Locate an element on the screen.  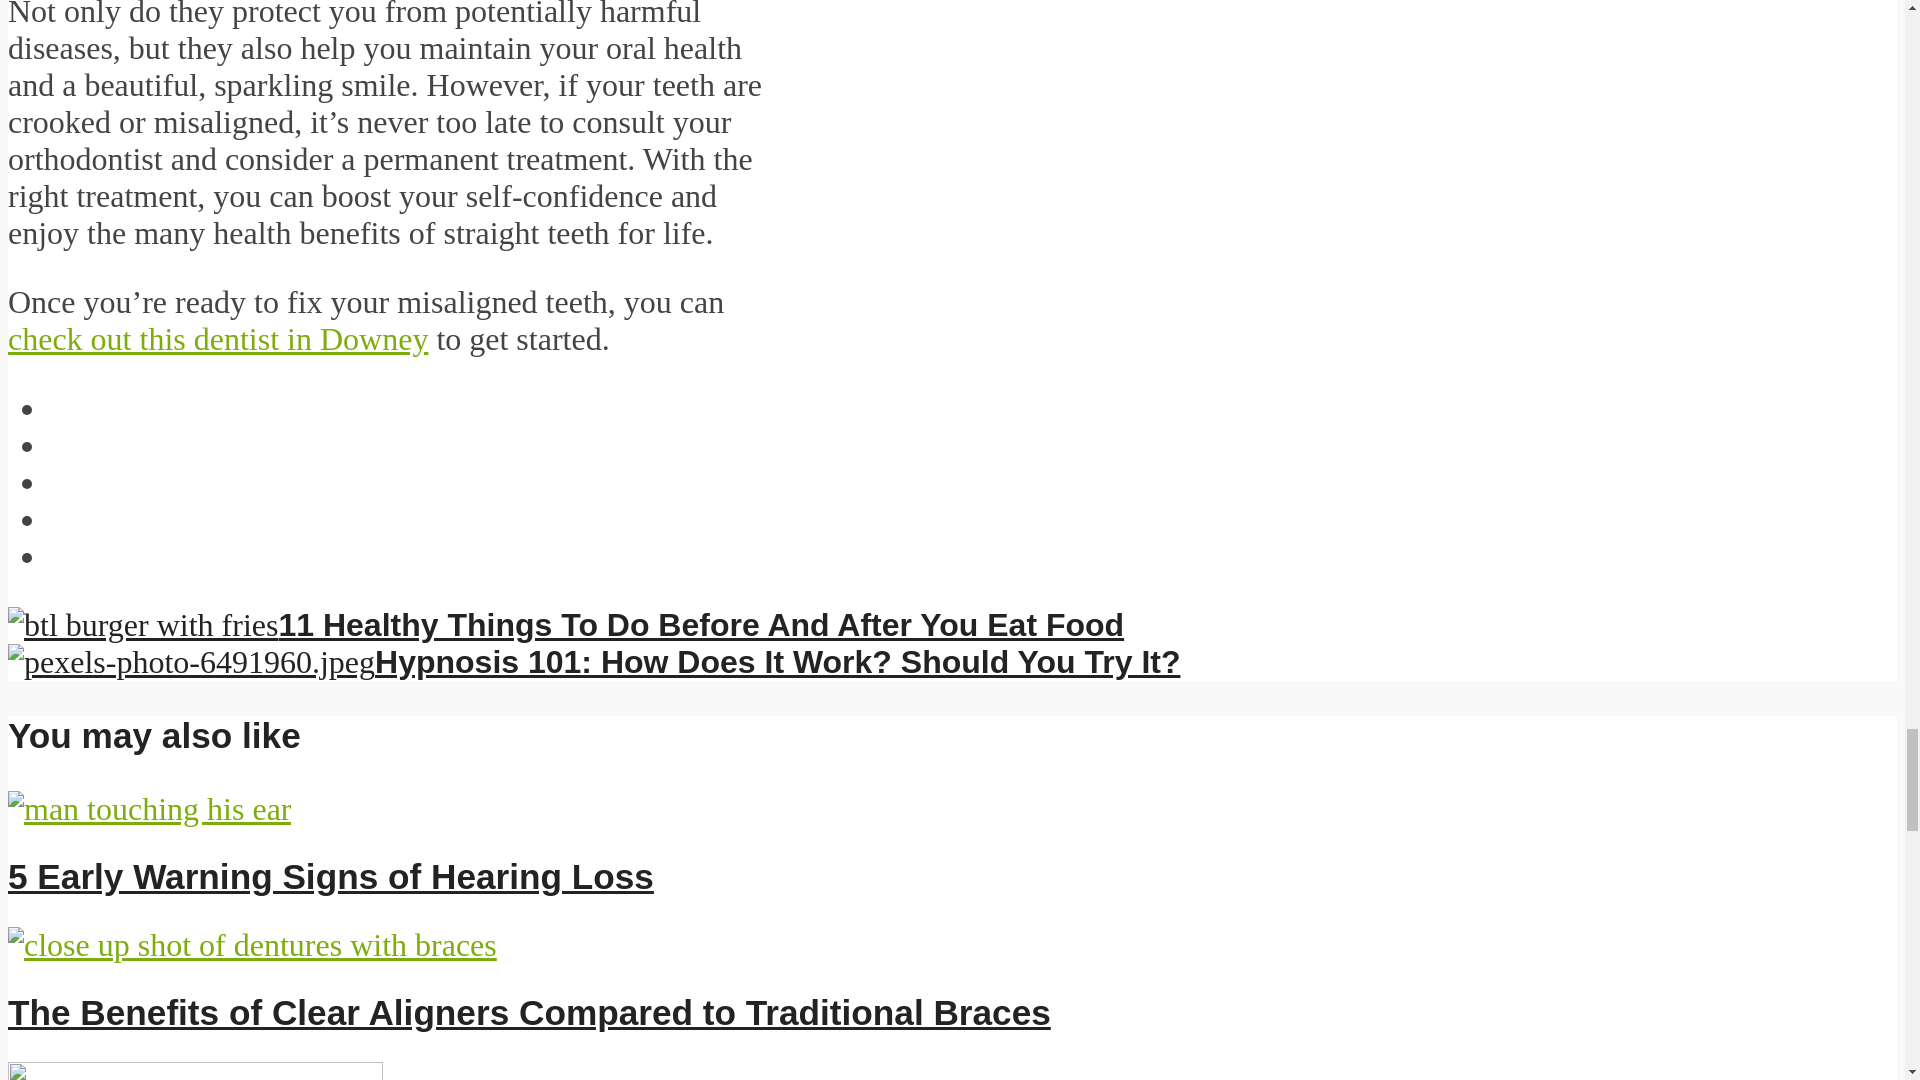
Hypnosis 101: How Does It Work? Should You Try It? is located at coordinates (594, 662).